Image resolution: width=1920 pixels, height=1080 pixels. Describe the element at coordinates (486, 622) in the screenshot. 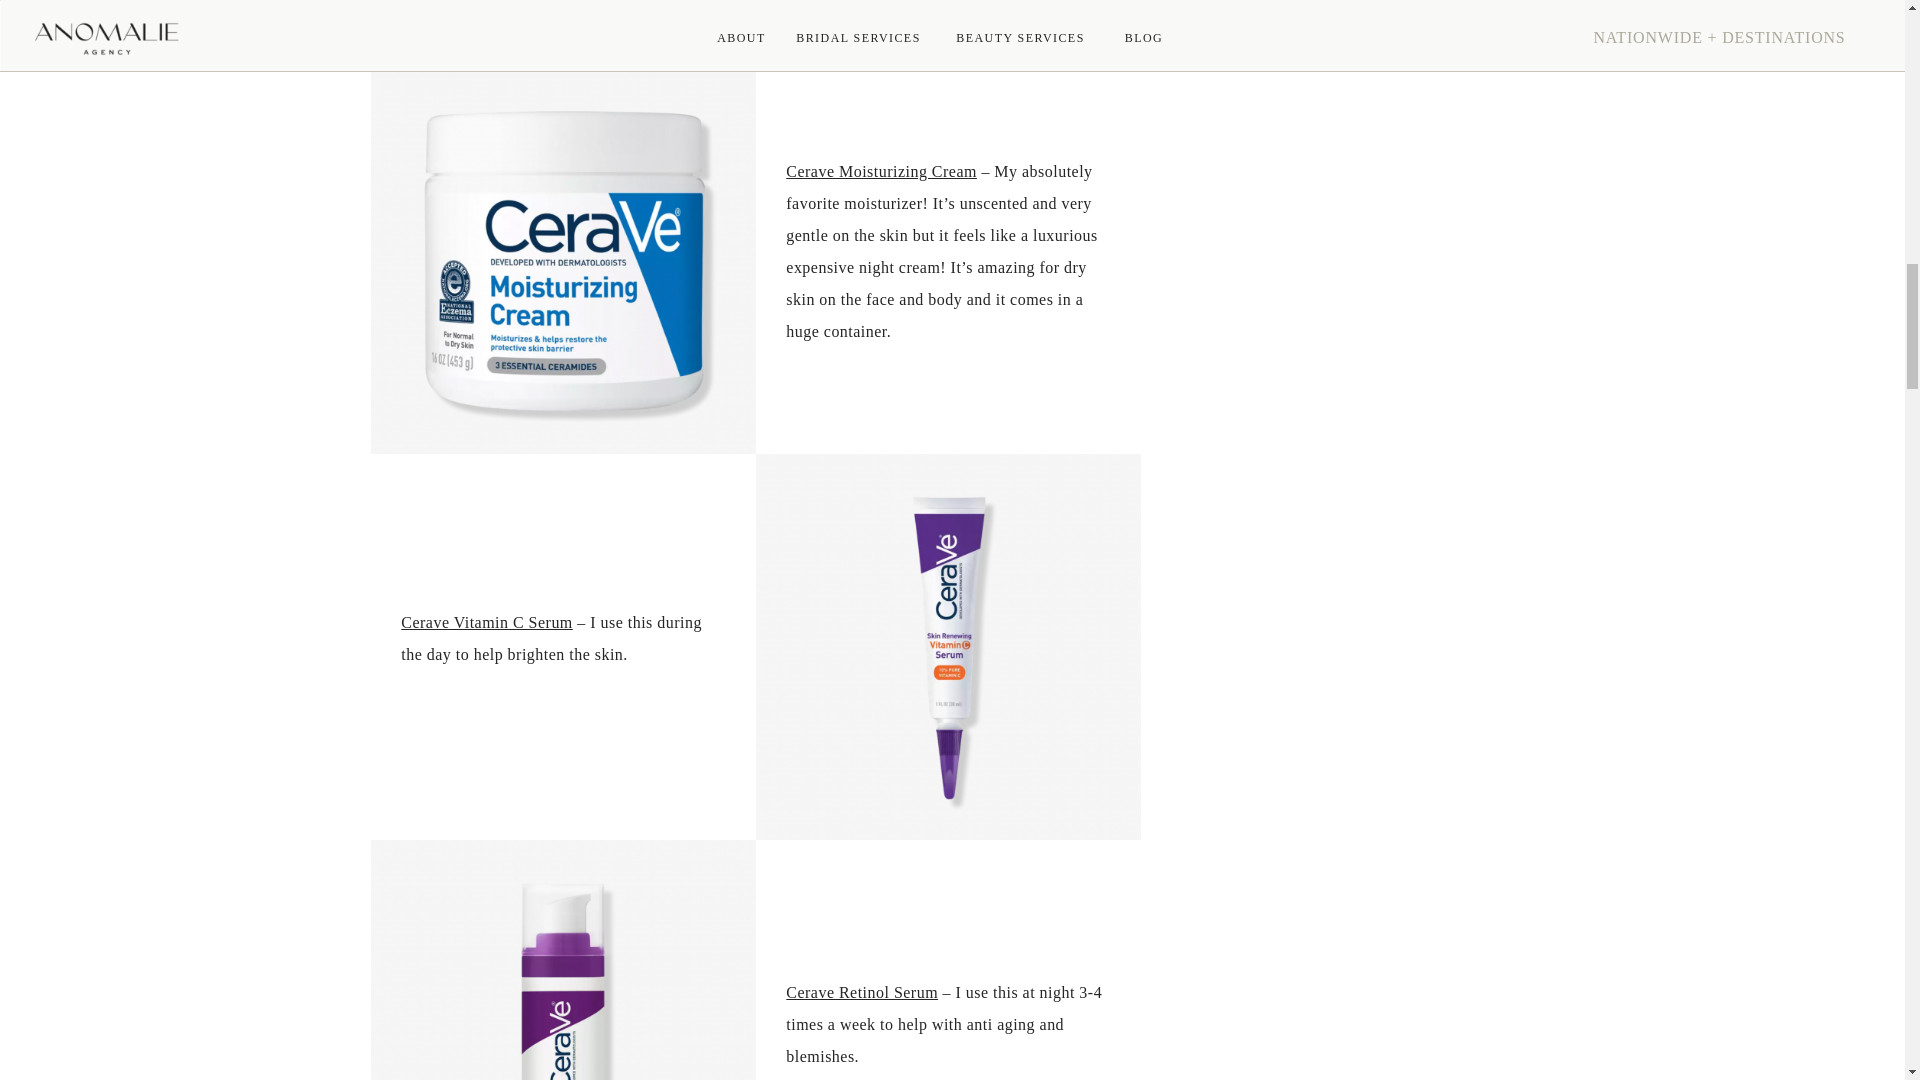

I see `Cerave Vitamin C Serum` at that location.